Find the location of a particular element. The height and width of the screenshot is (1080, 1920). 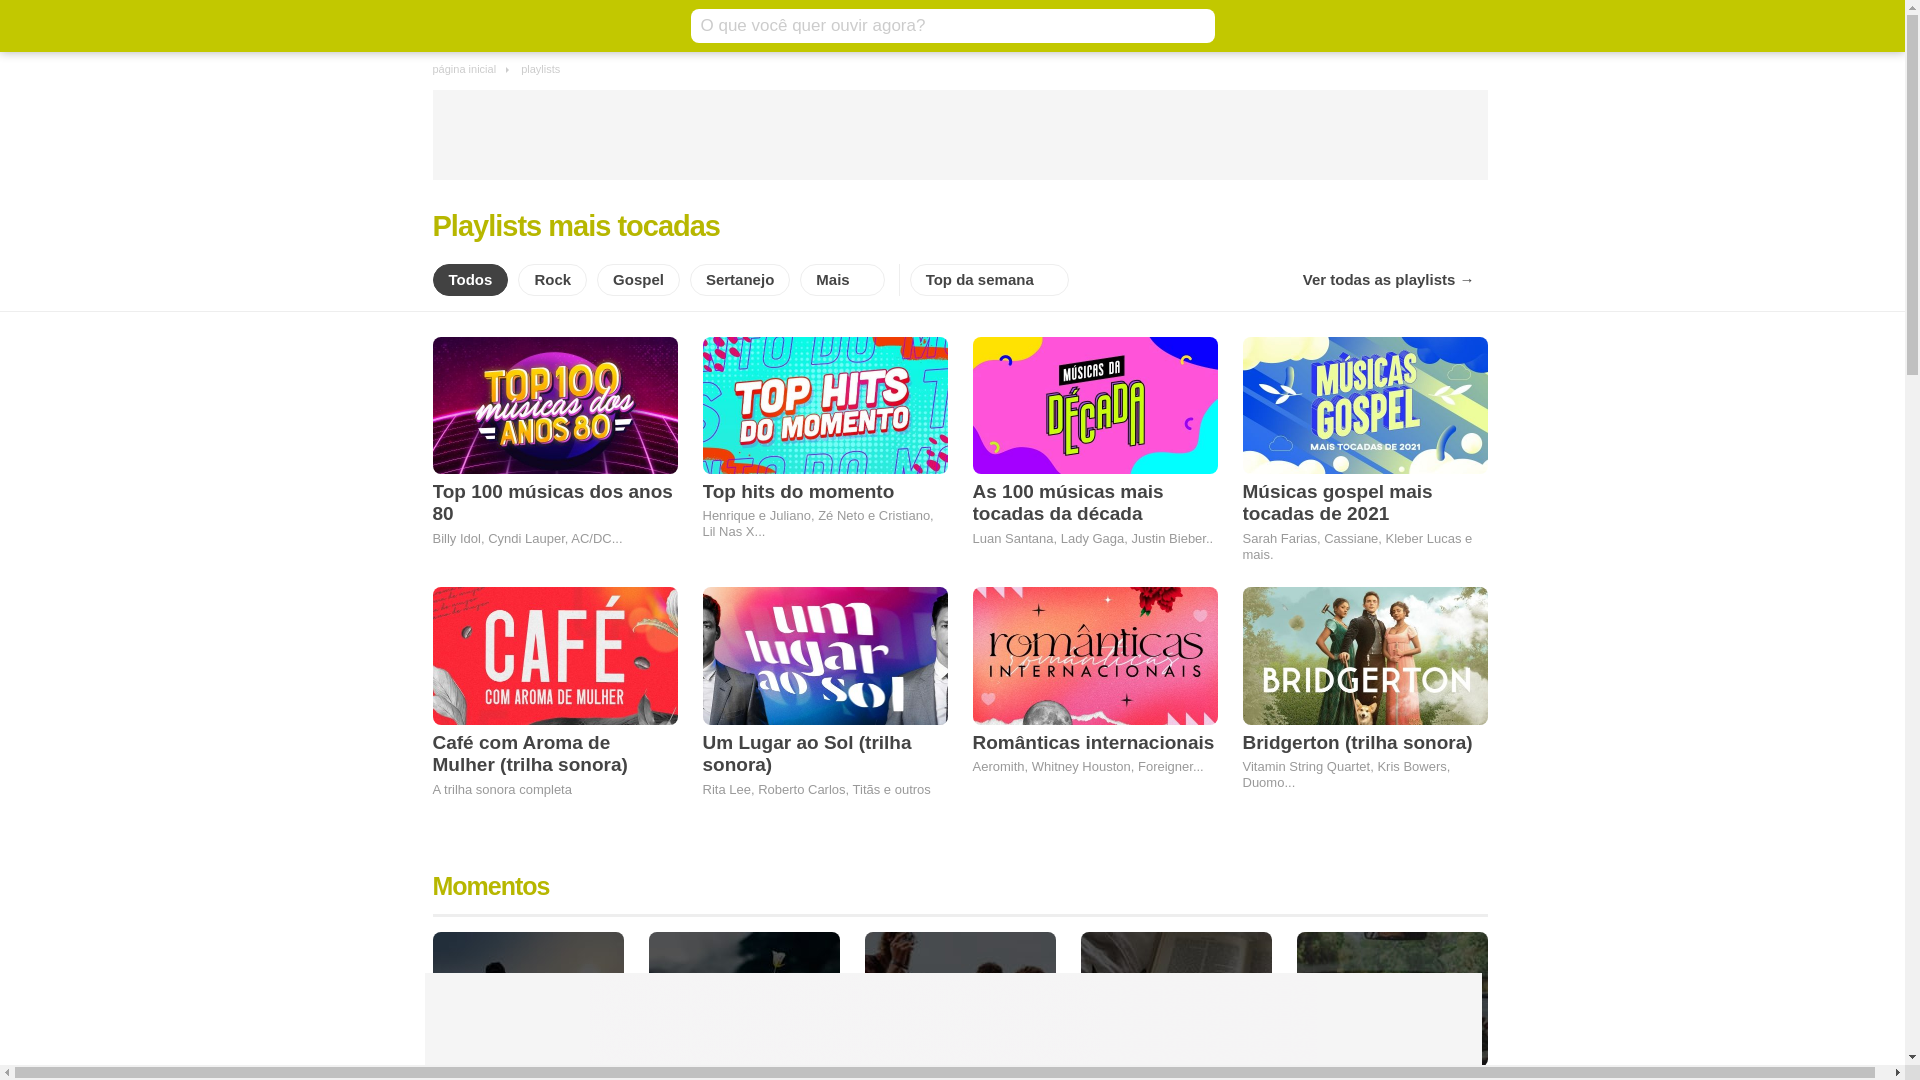

Mais is located at coordinates (842, 280).